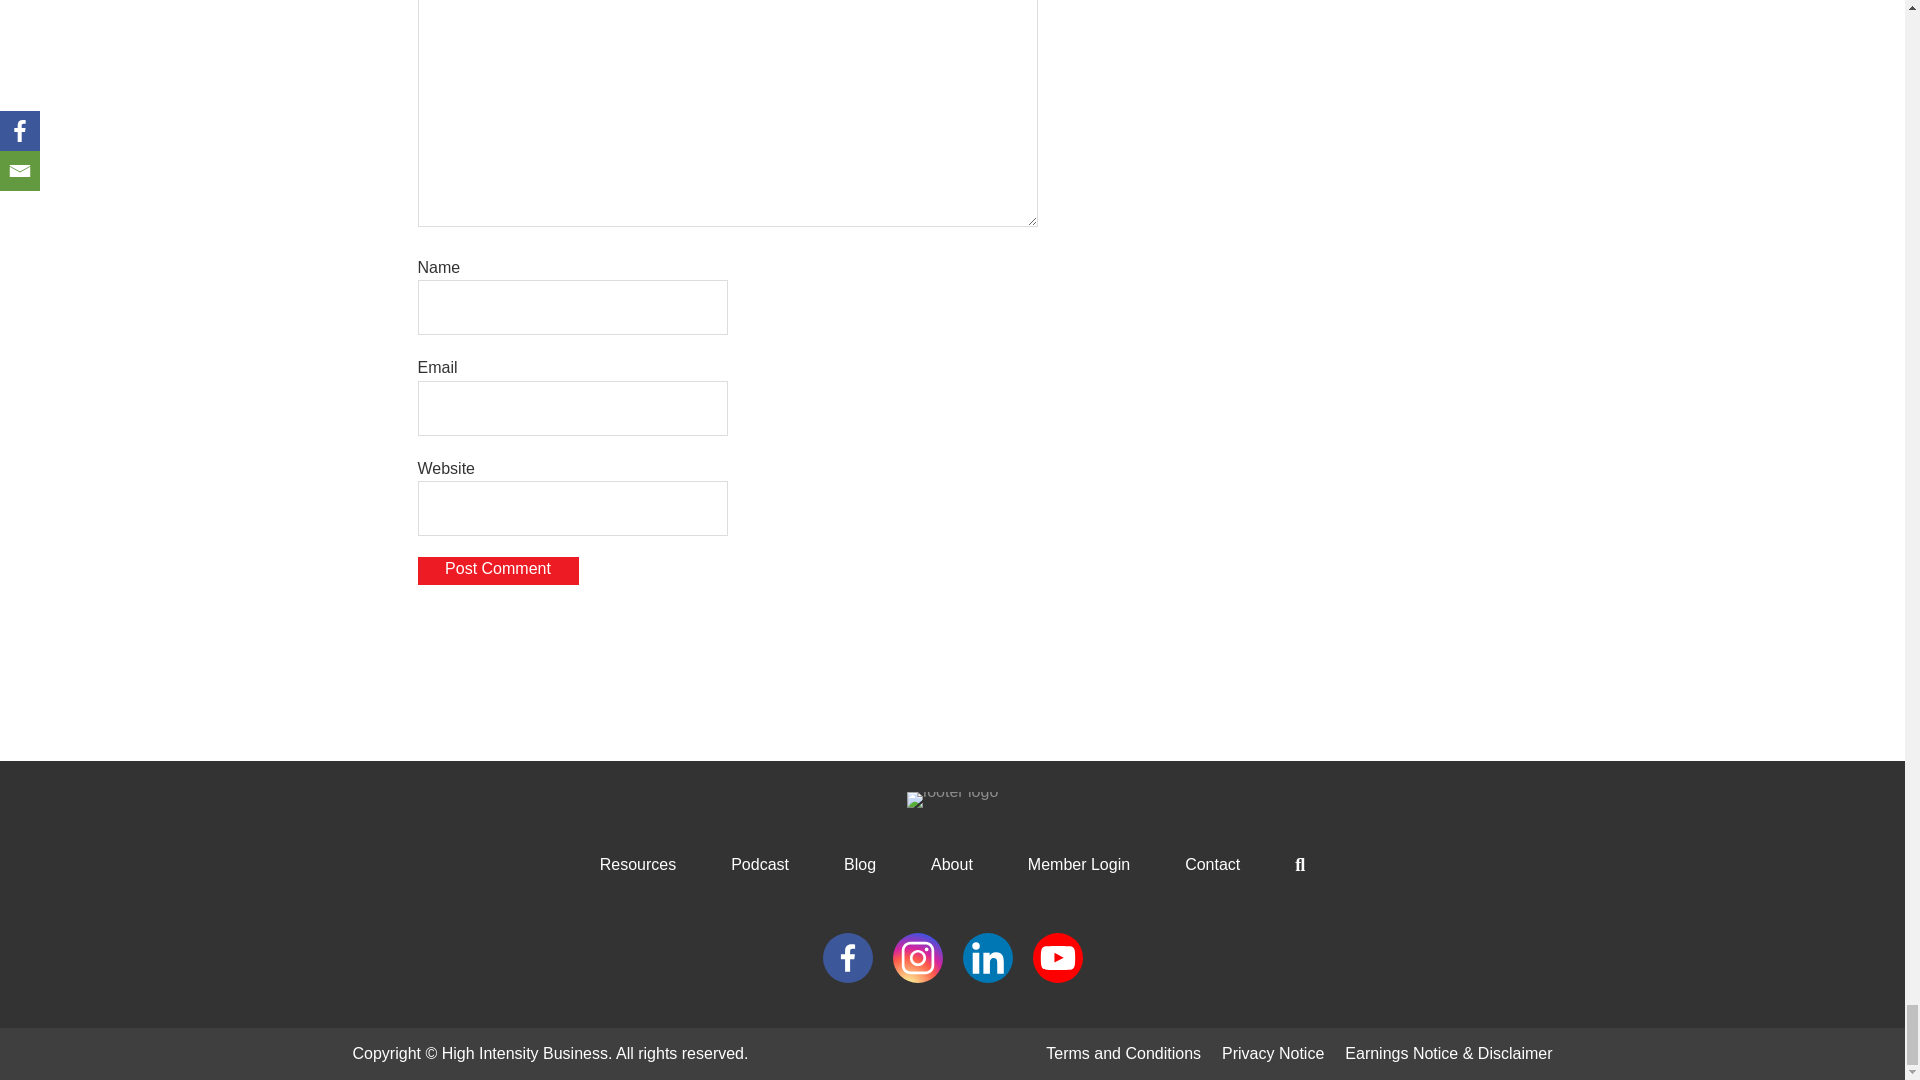 This screenshot has width=1920, height=1080. What do you see at coordinates (1057, 958) in the screenshot?
I see `Youtubechannel` at bounding box center [1057, 958].